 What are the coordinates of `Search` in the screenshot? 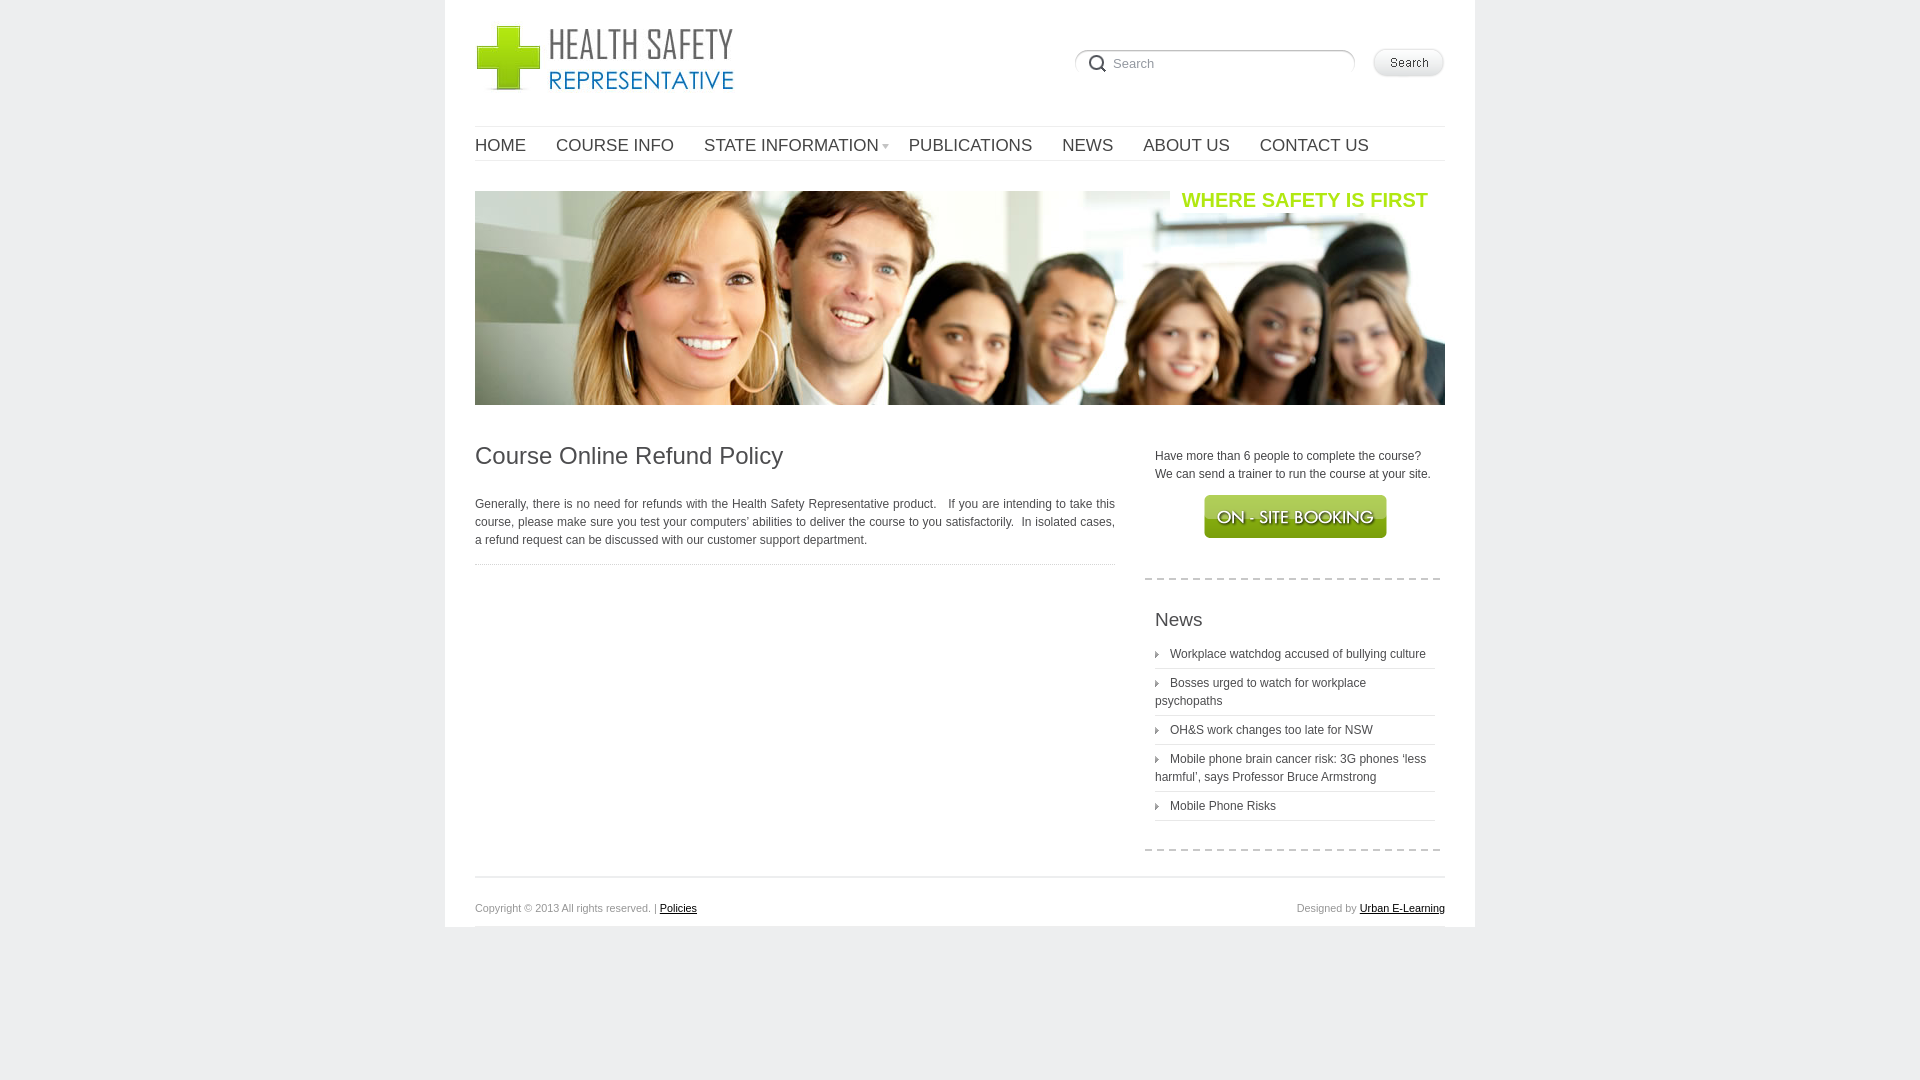 It's located at (1408, 62).